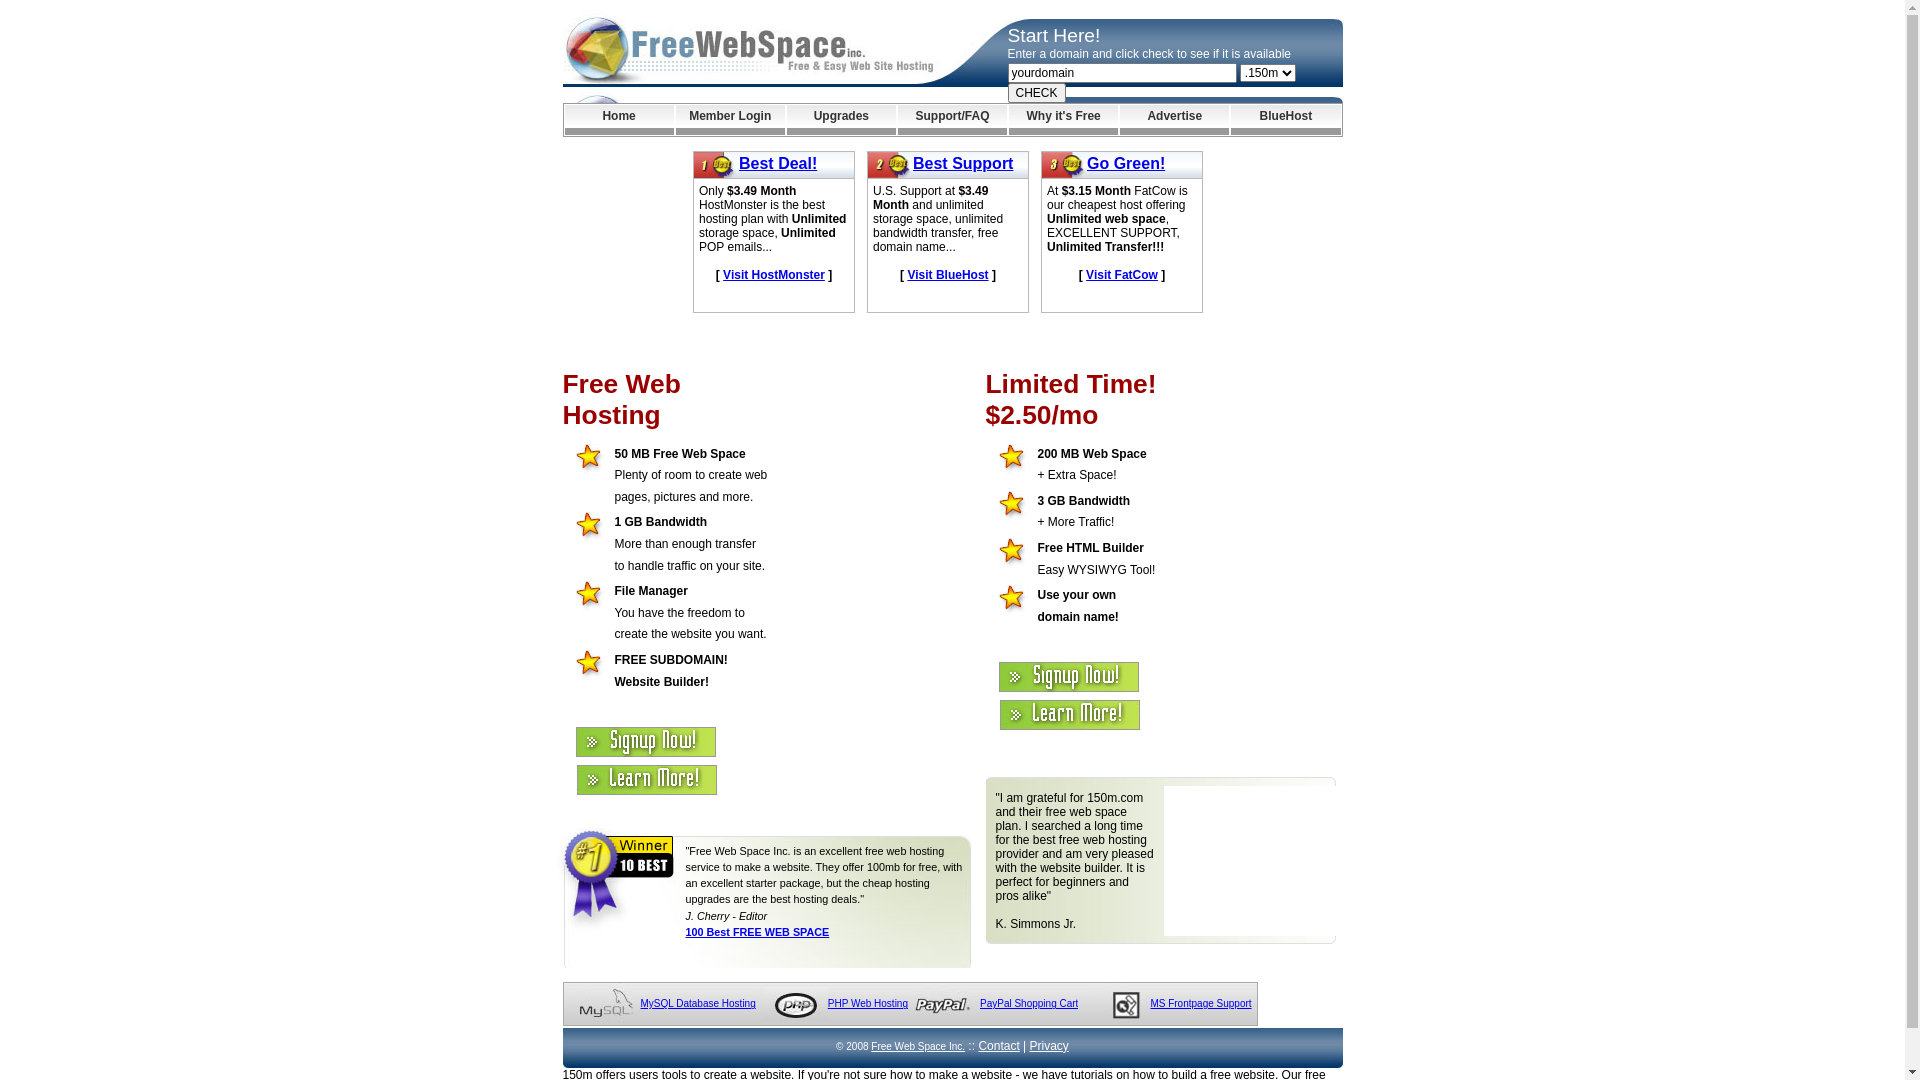  I want to click on Why it's Free, so click(1064, 120).